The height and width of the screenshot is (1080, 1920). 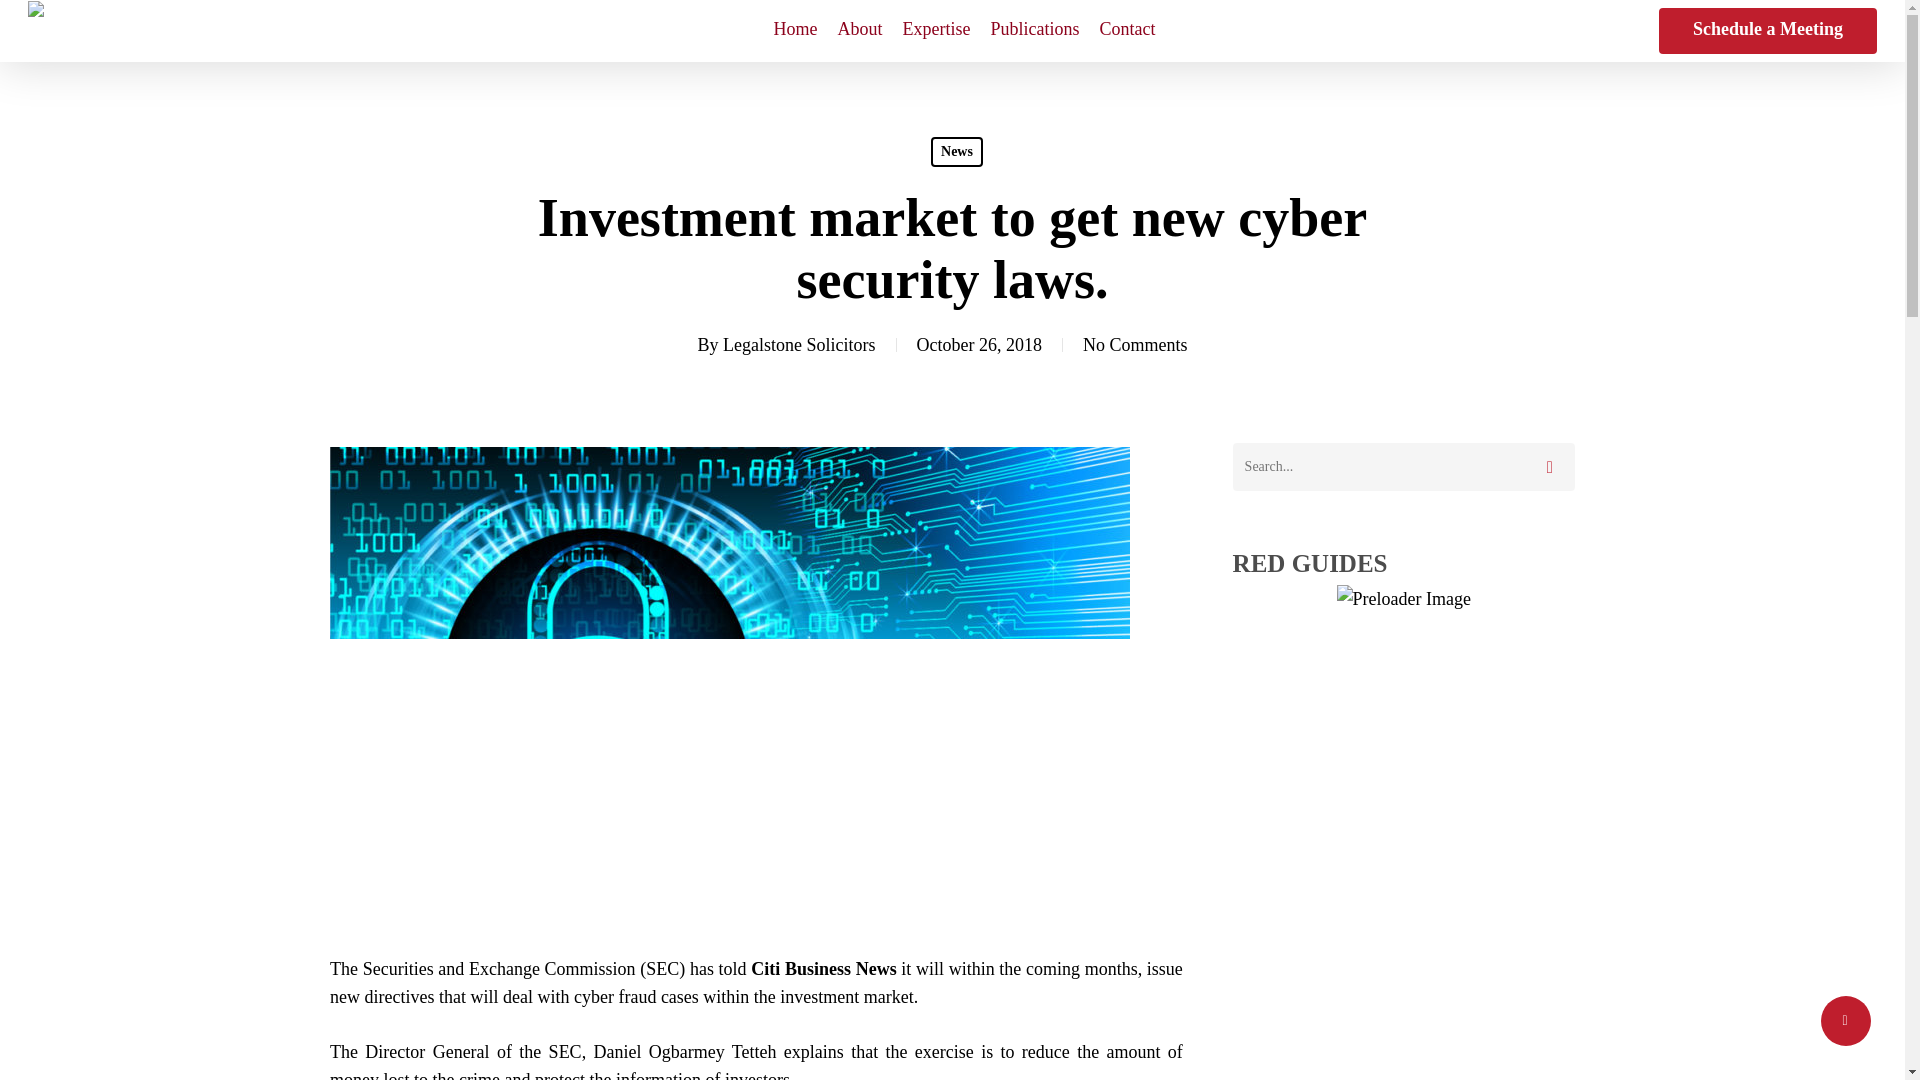 I want to click on Expertise, so click(x=936, y=31).